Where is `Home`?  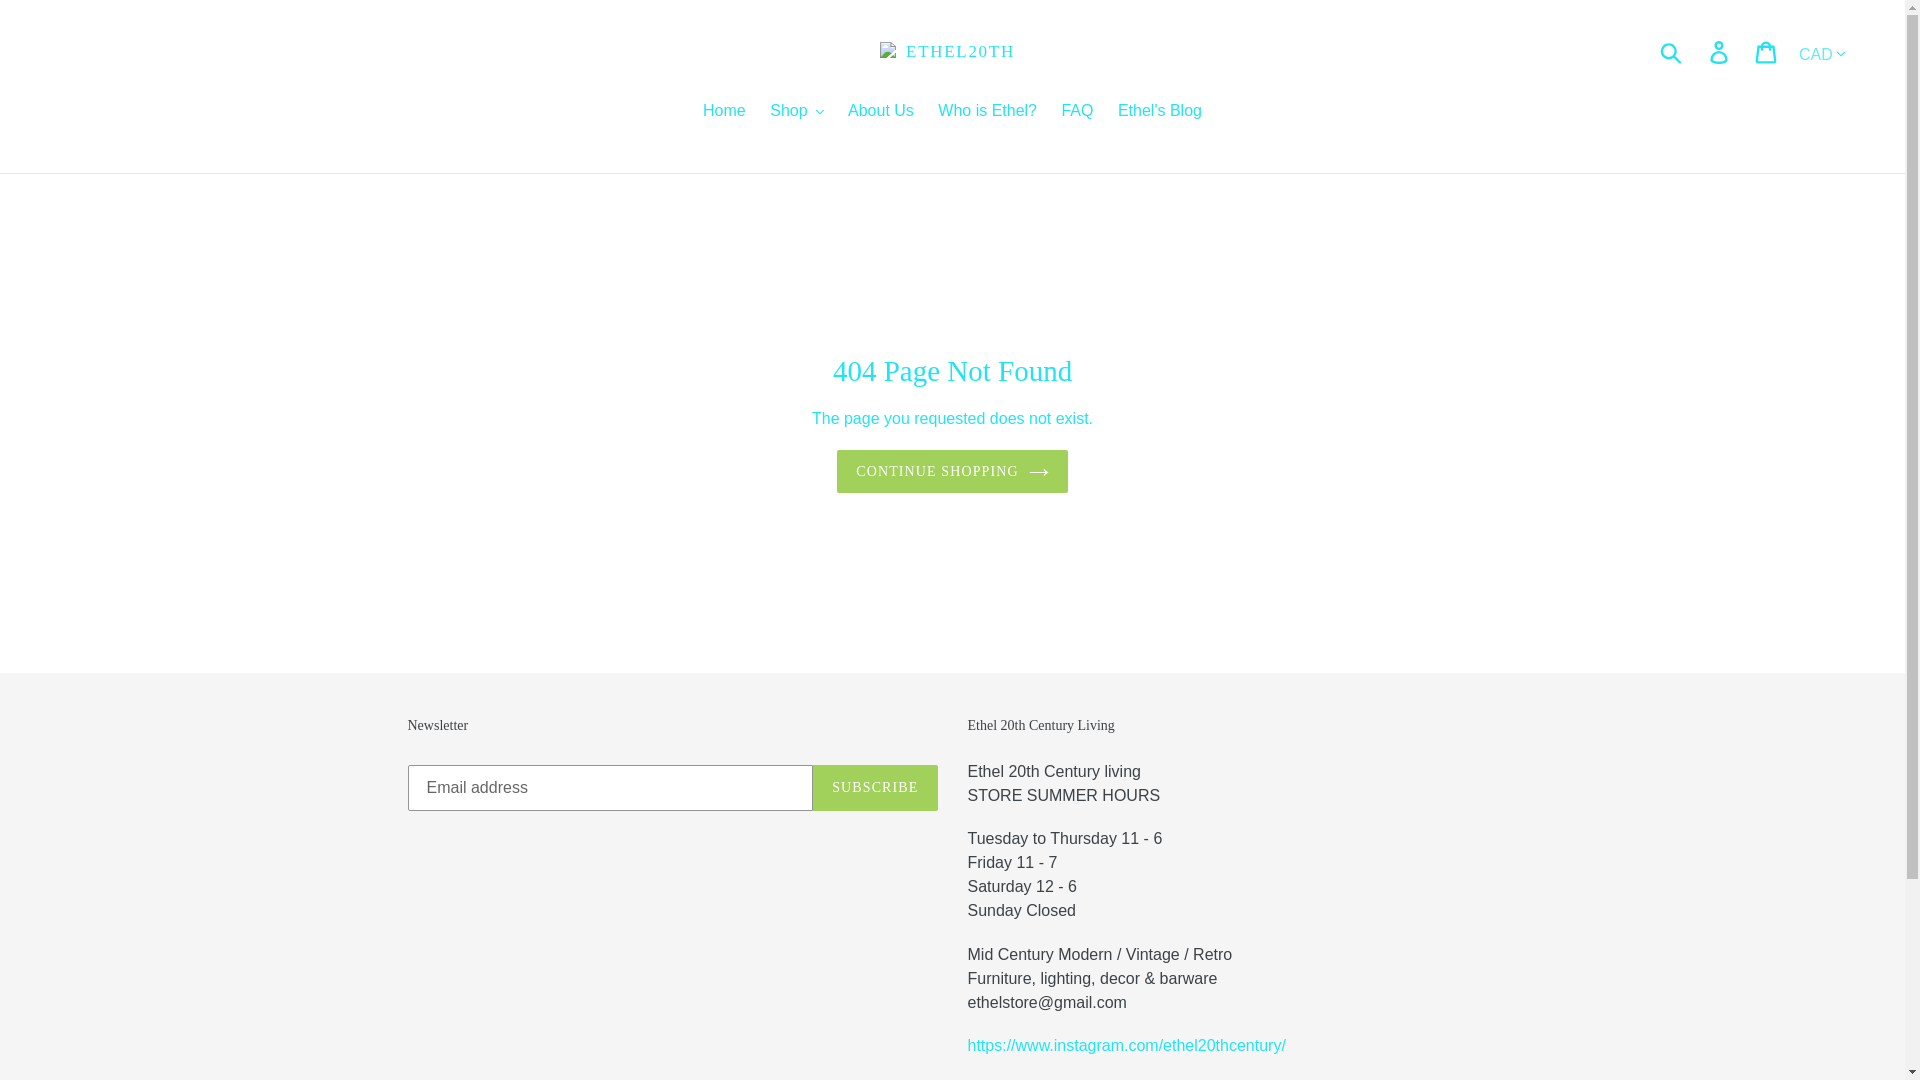
Home is located at coordinates (724, 112).